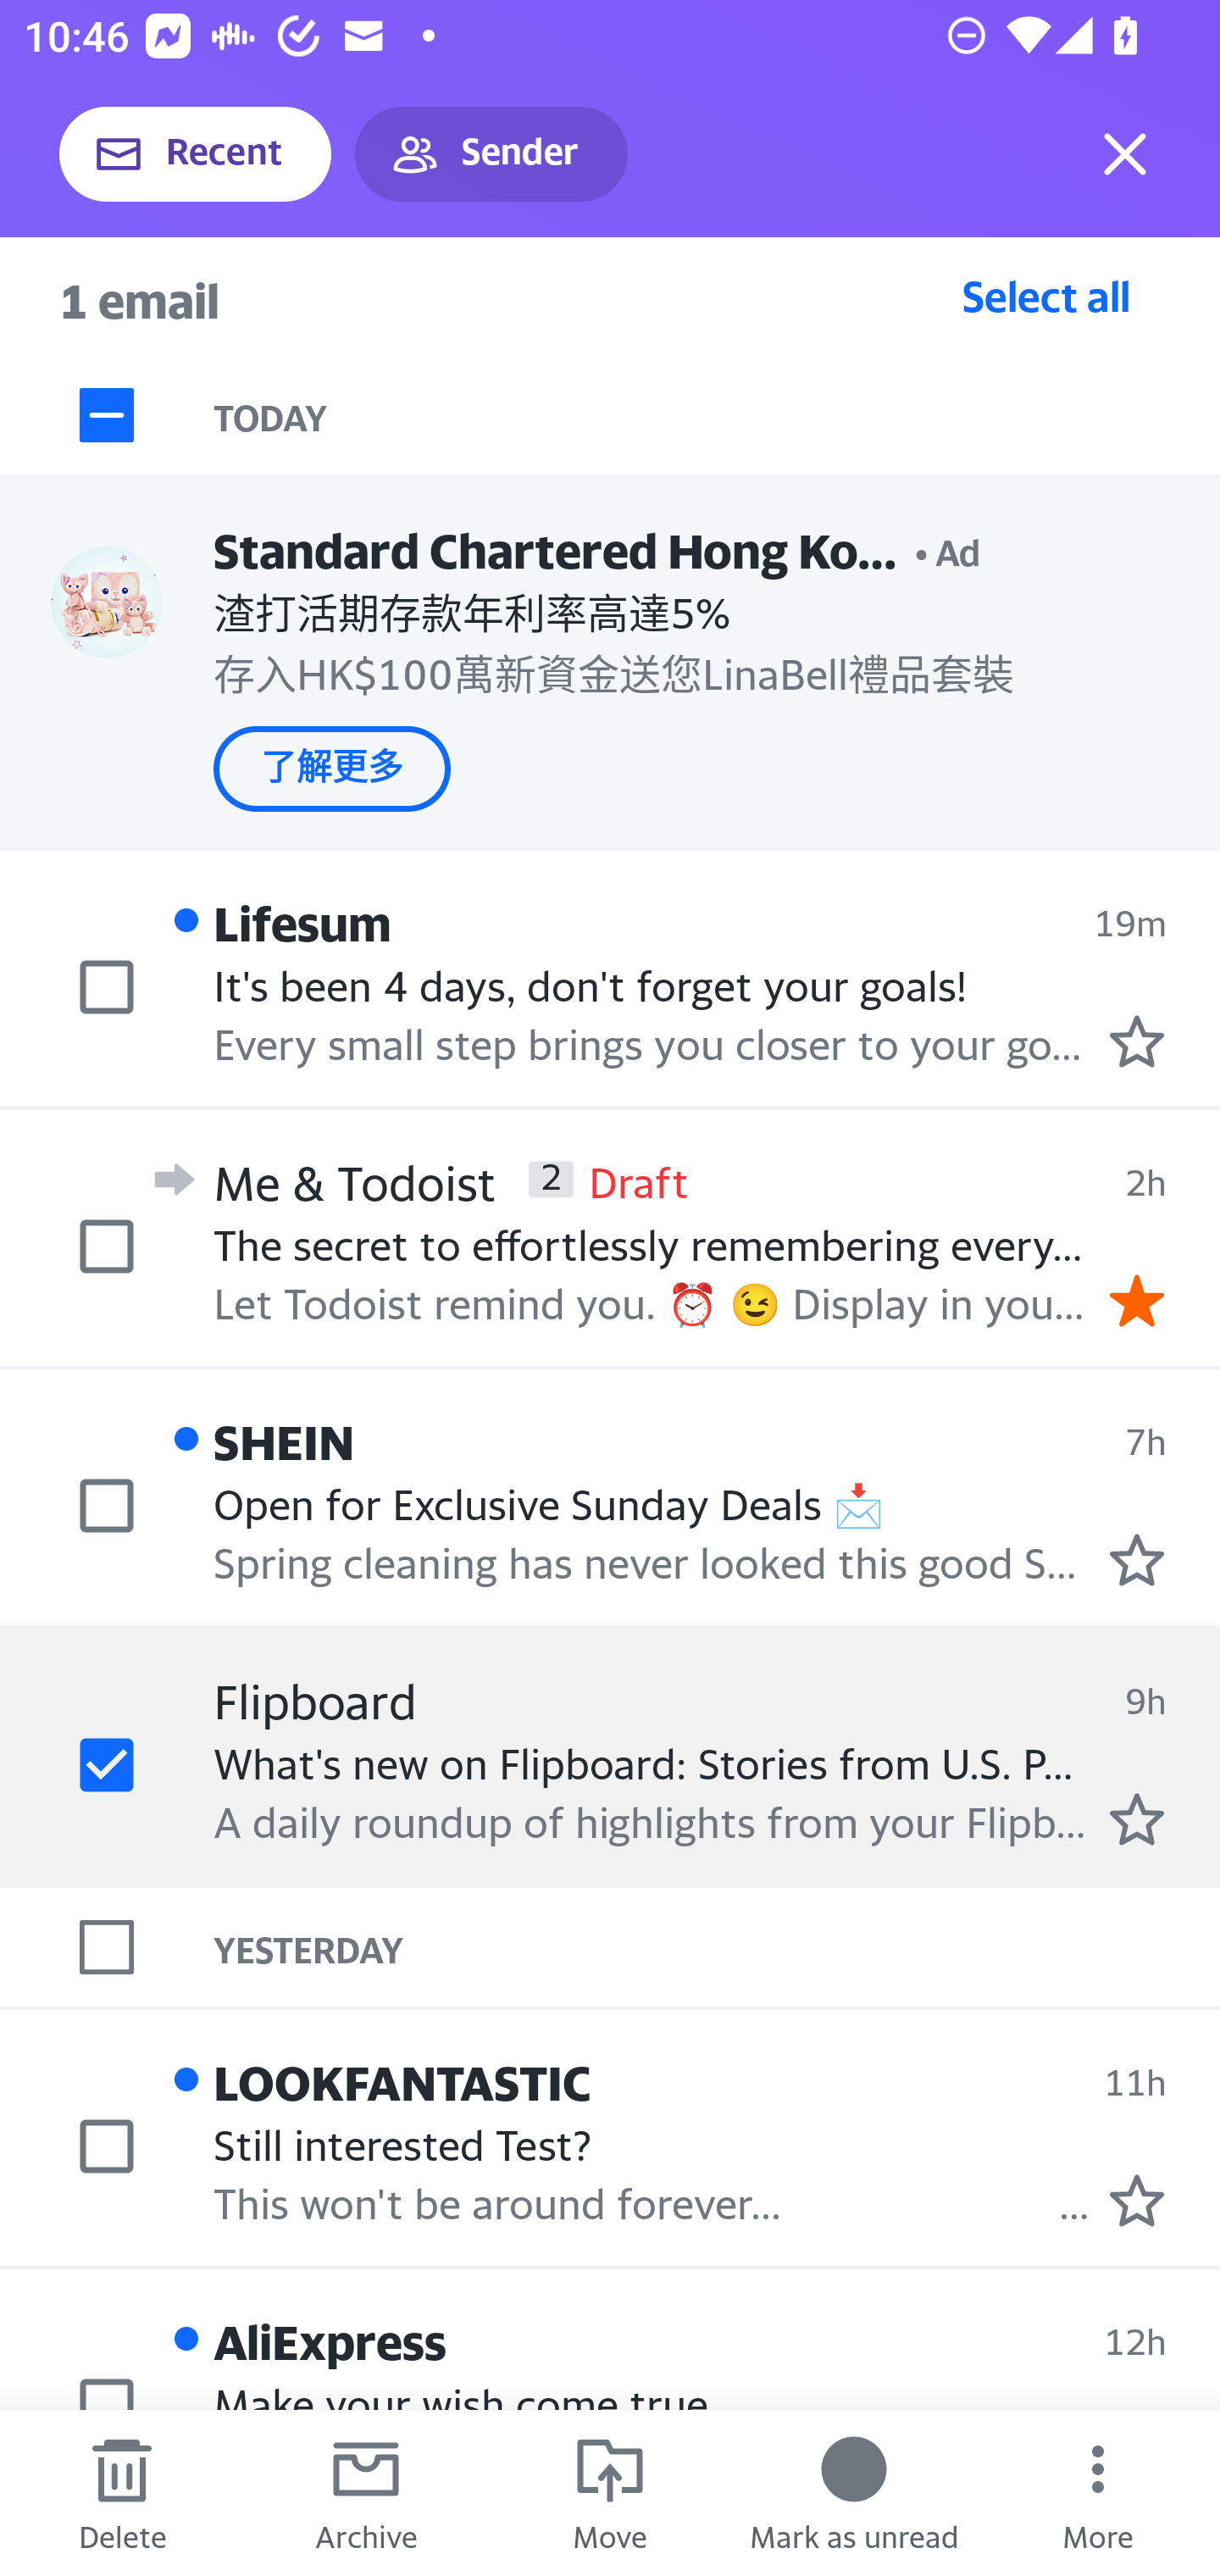  I want to click on Exit selection mode, so click(1125, 154).